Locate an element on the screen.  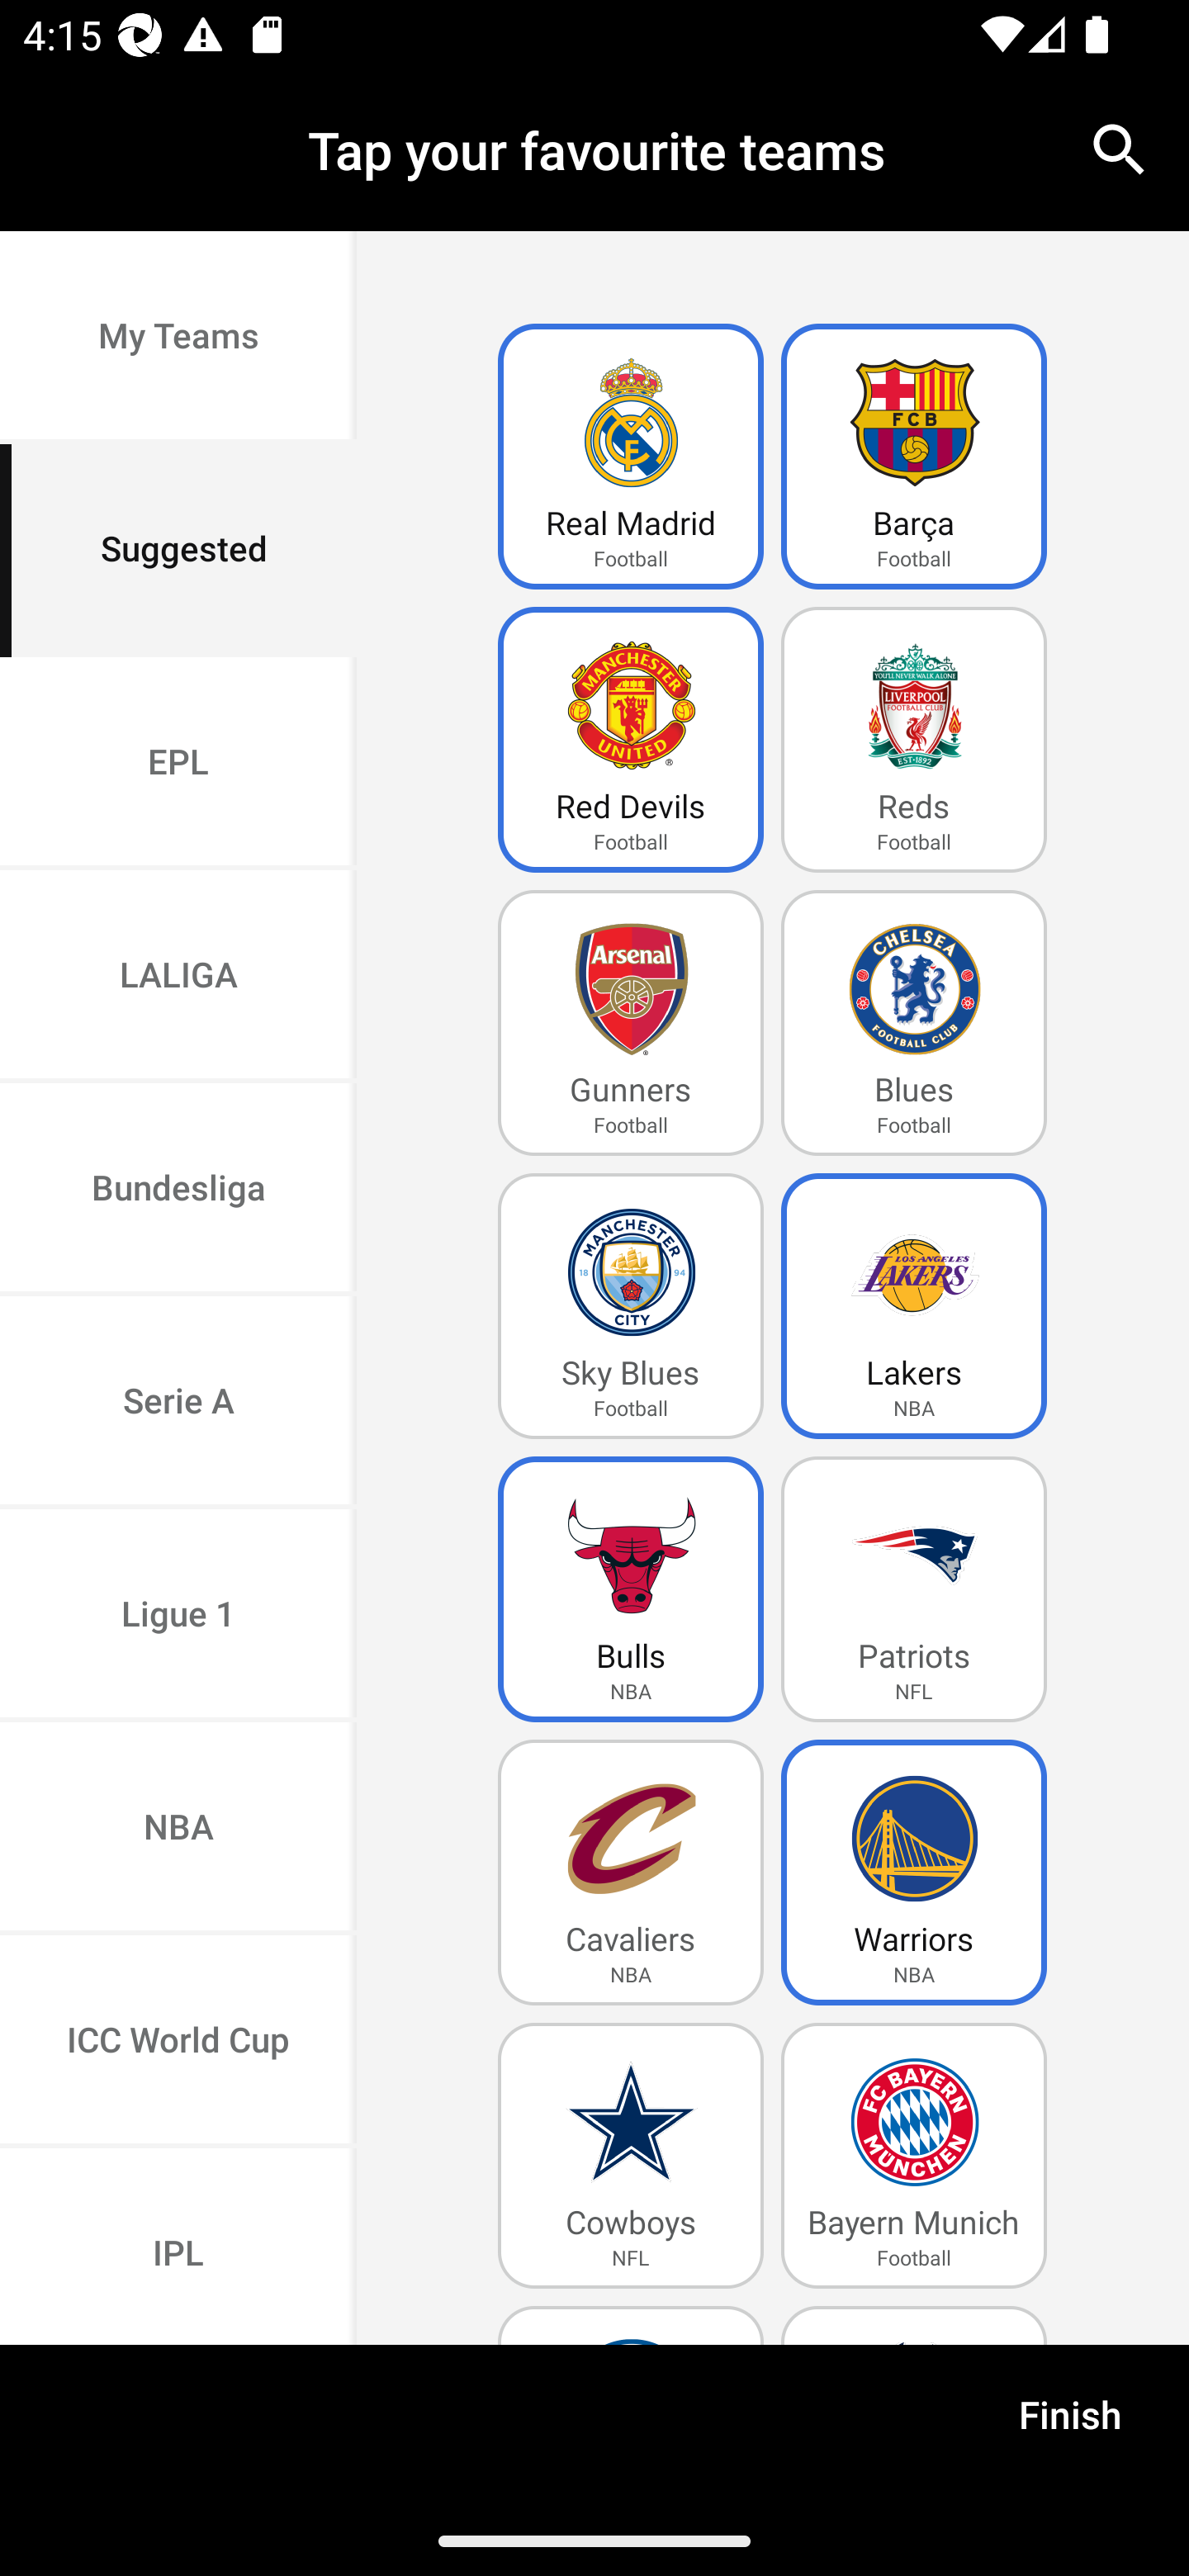
Red Devils Red DevilsSelected Football is located at coordinates (631, 740).